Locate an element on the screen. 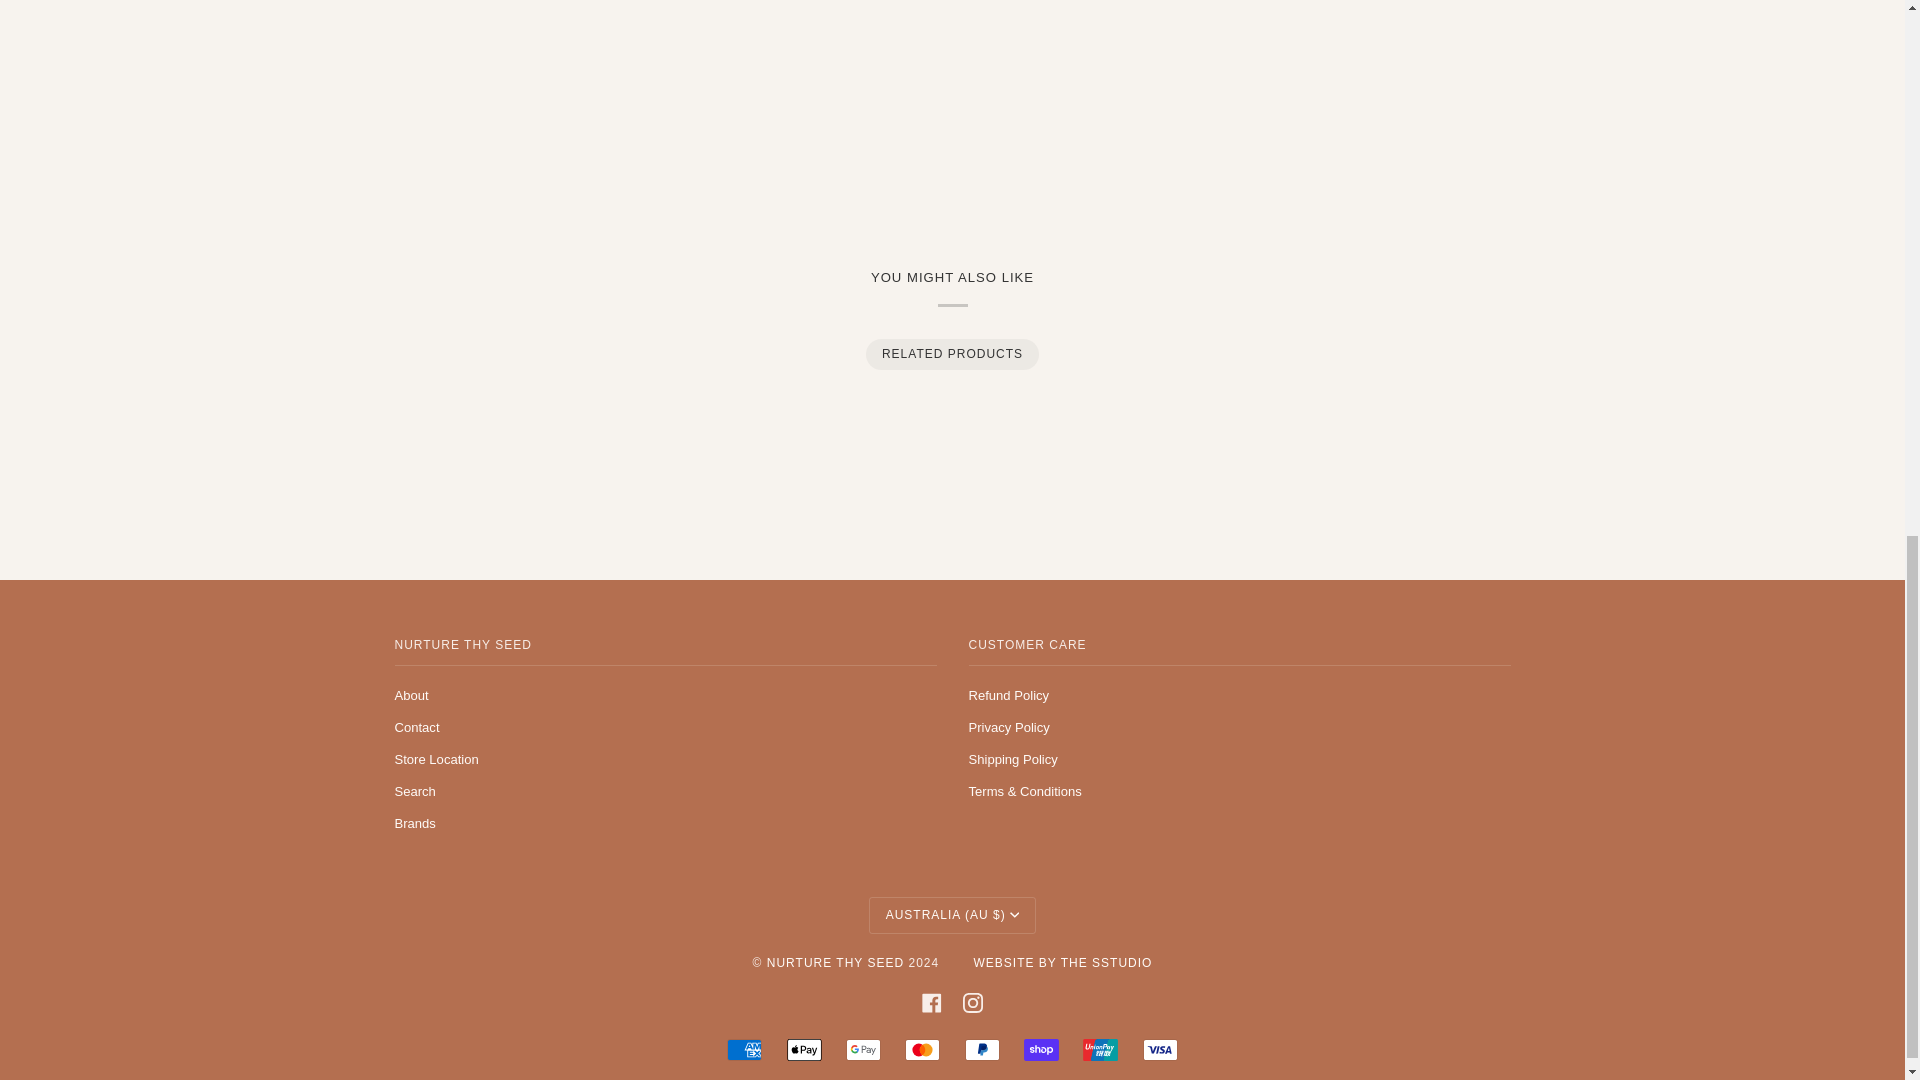  VISA is located at coordinates (1160, 1049).